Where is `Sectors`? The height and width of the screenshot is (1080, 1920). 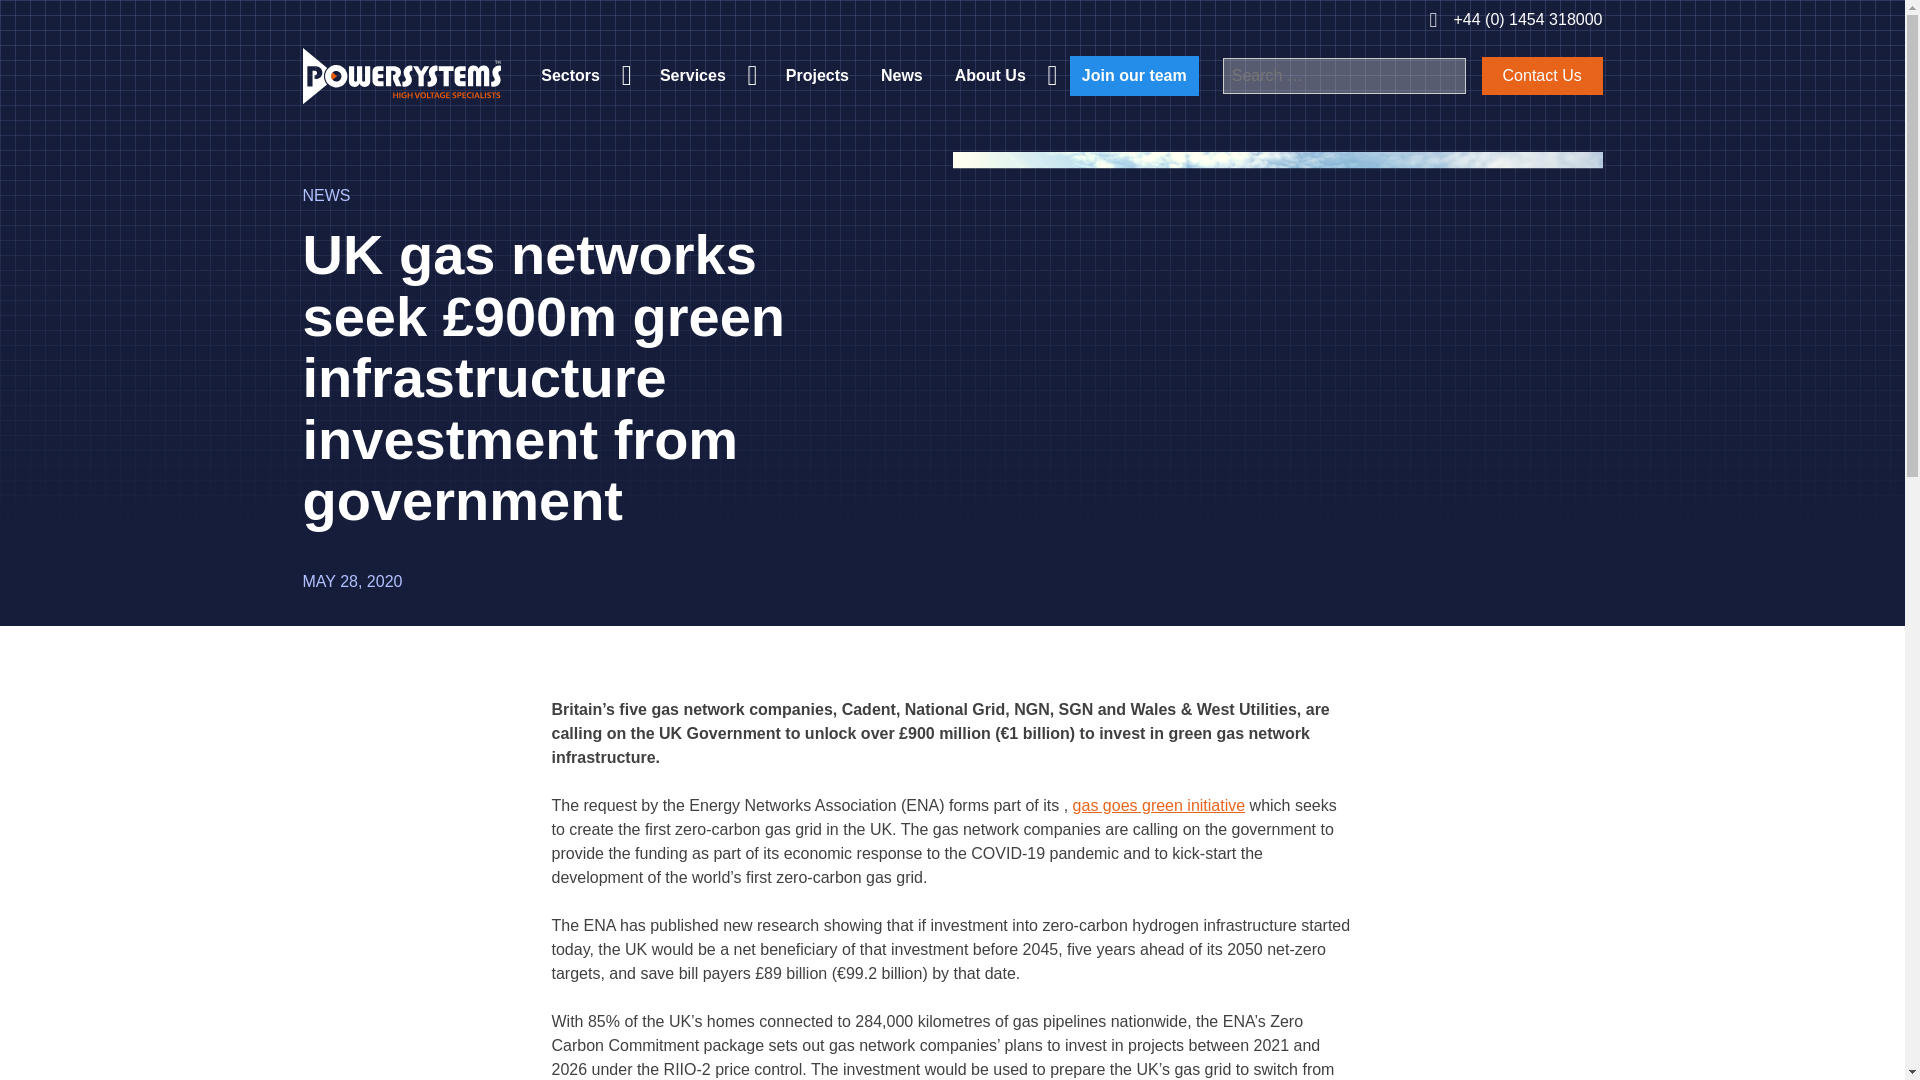 Sectors is located at coordinates (584, 75).